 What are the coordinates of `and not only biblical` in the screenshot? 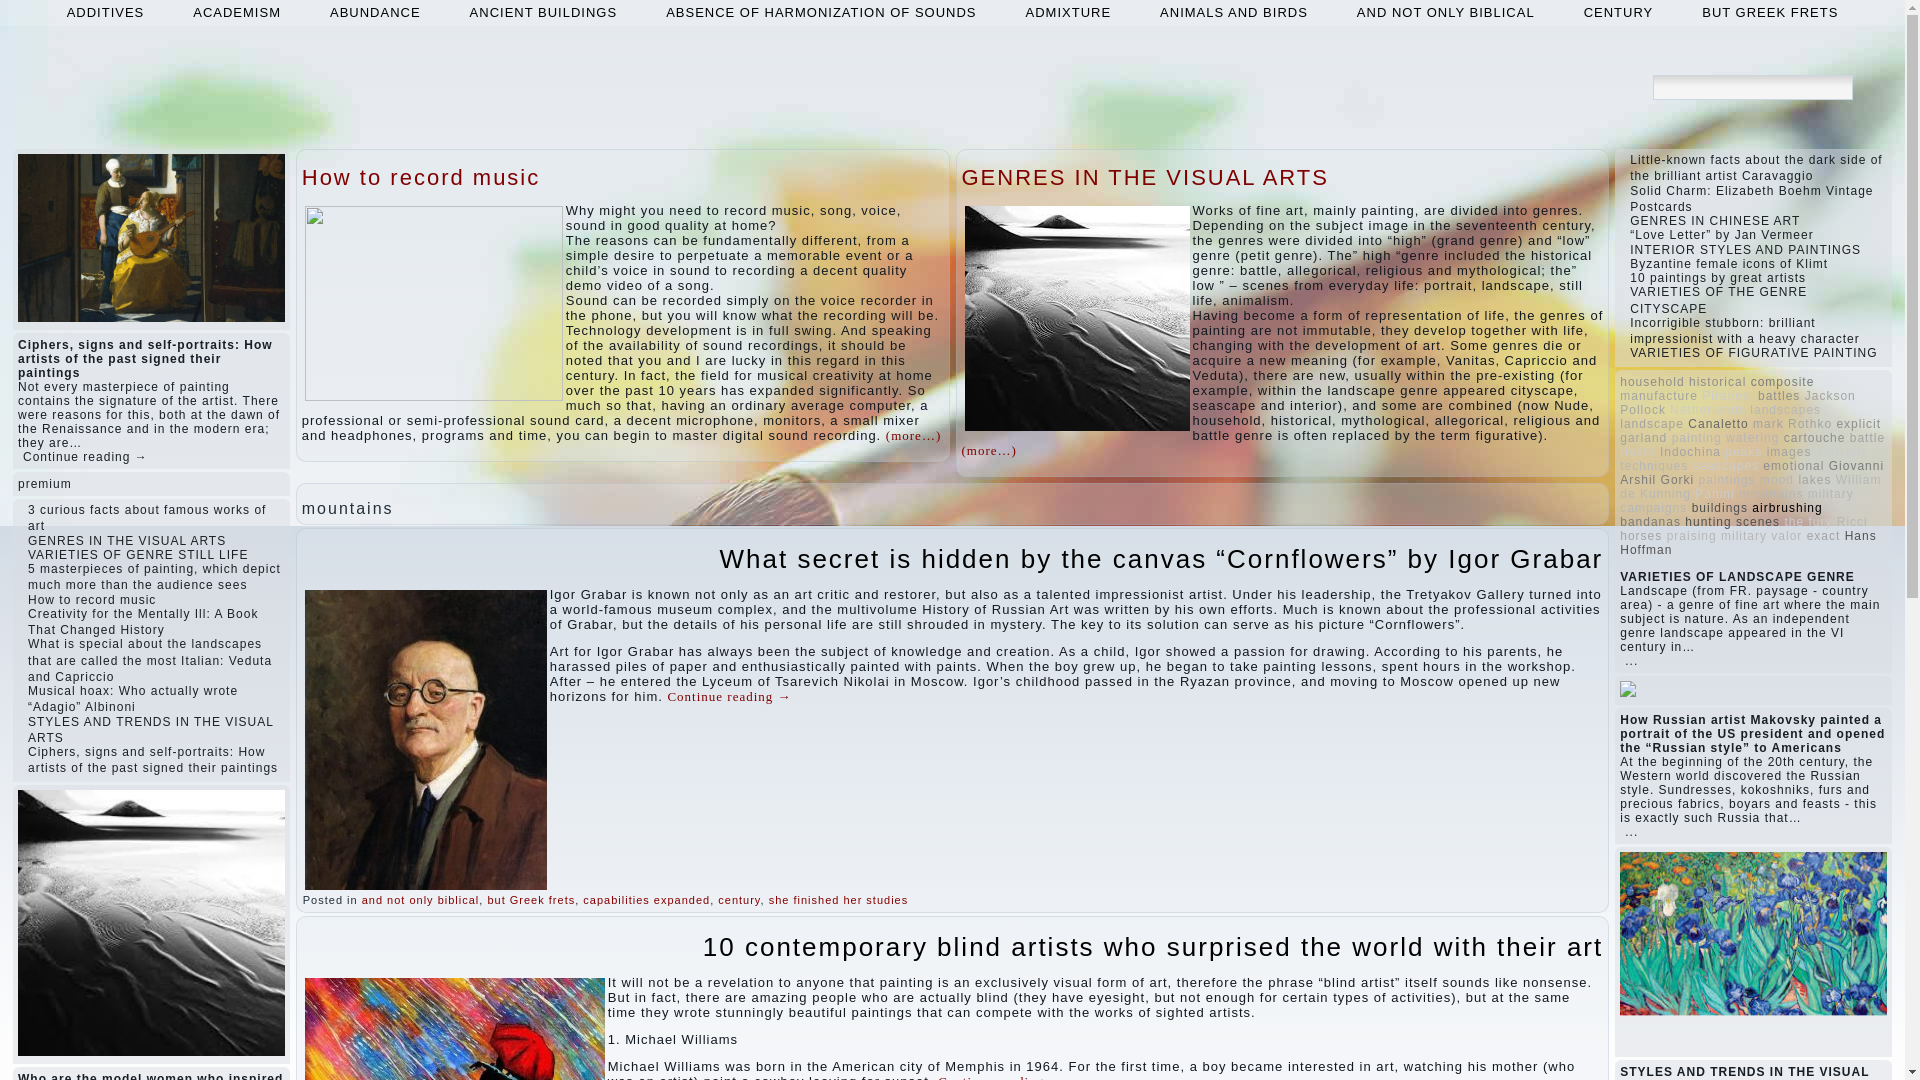 It's located at (1446, 12).